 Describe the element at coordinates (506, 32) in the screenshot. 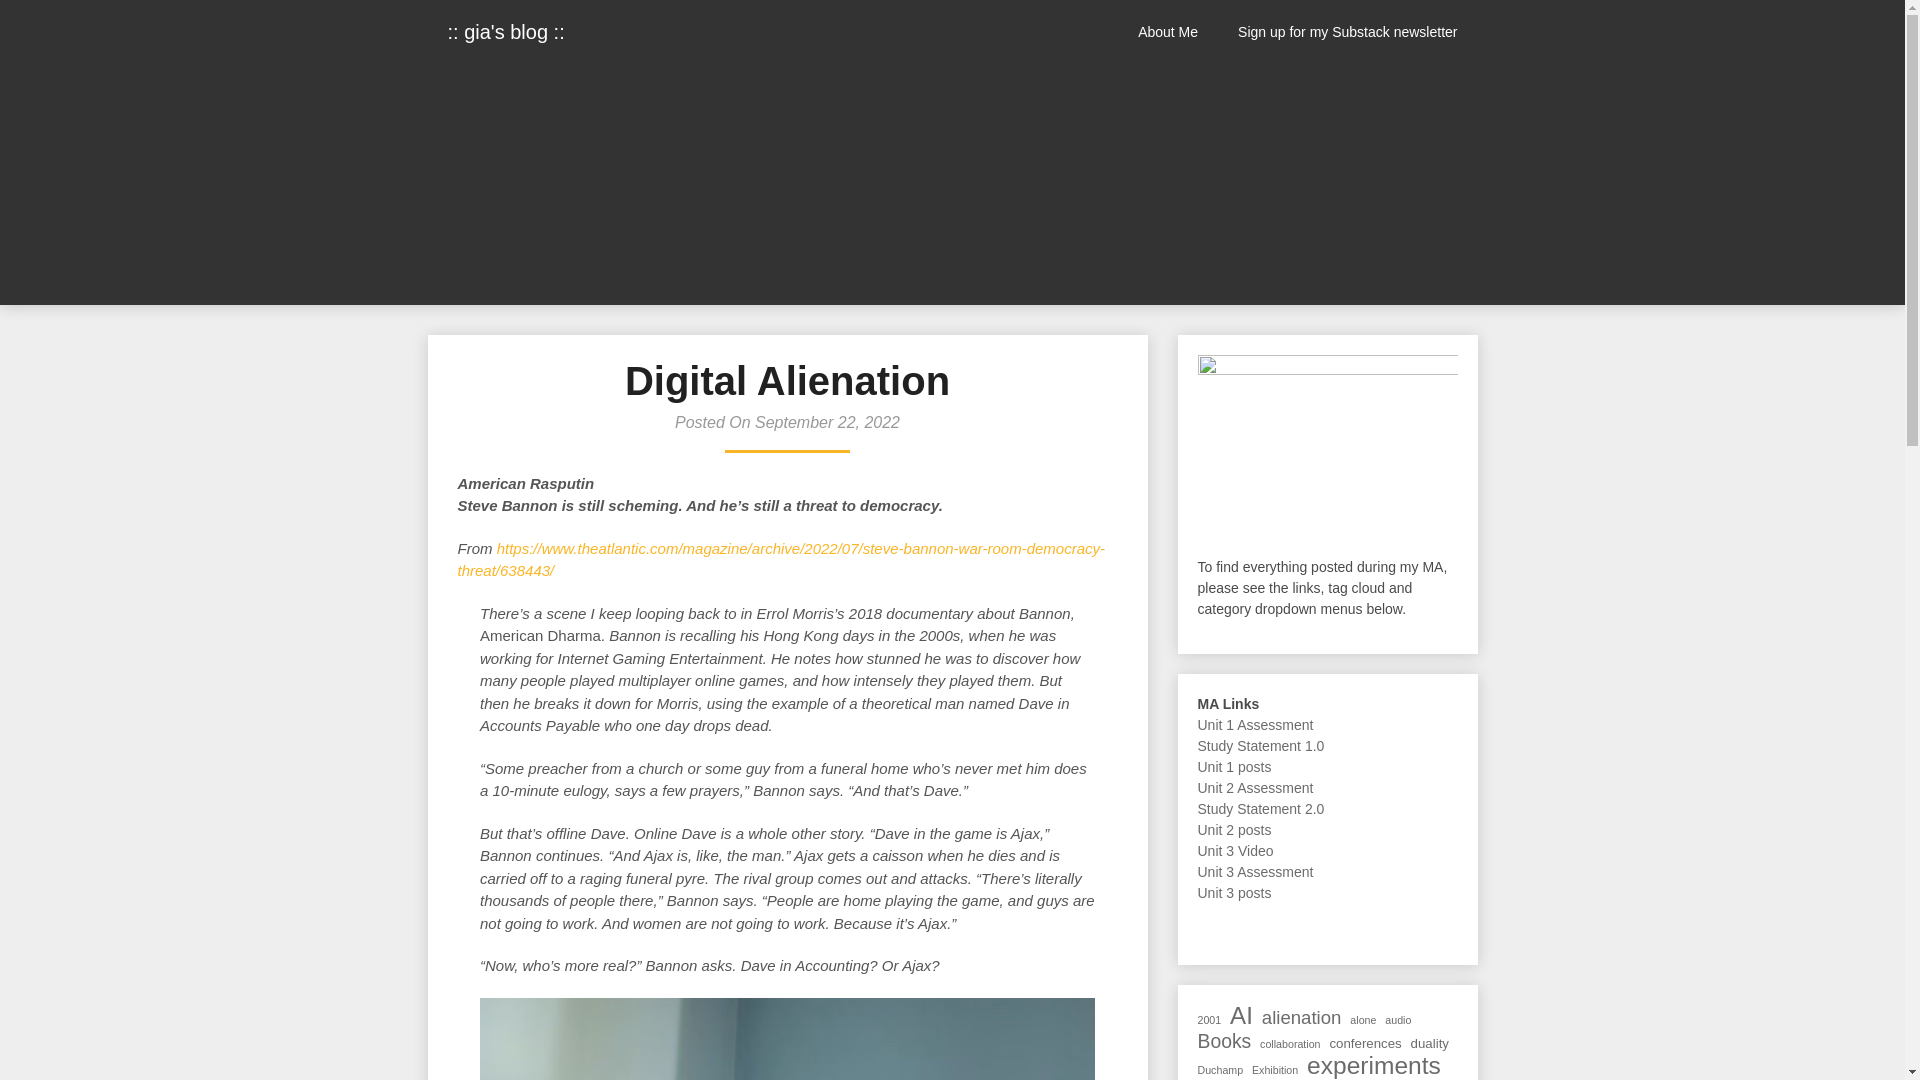

I see `:: gia's blog ::` at that location.